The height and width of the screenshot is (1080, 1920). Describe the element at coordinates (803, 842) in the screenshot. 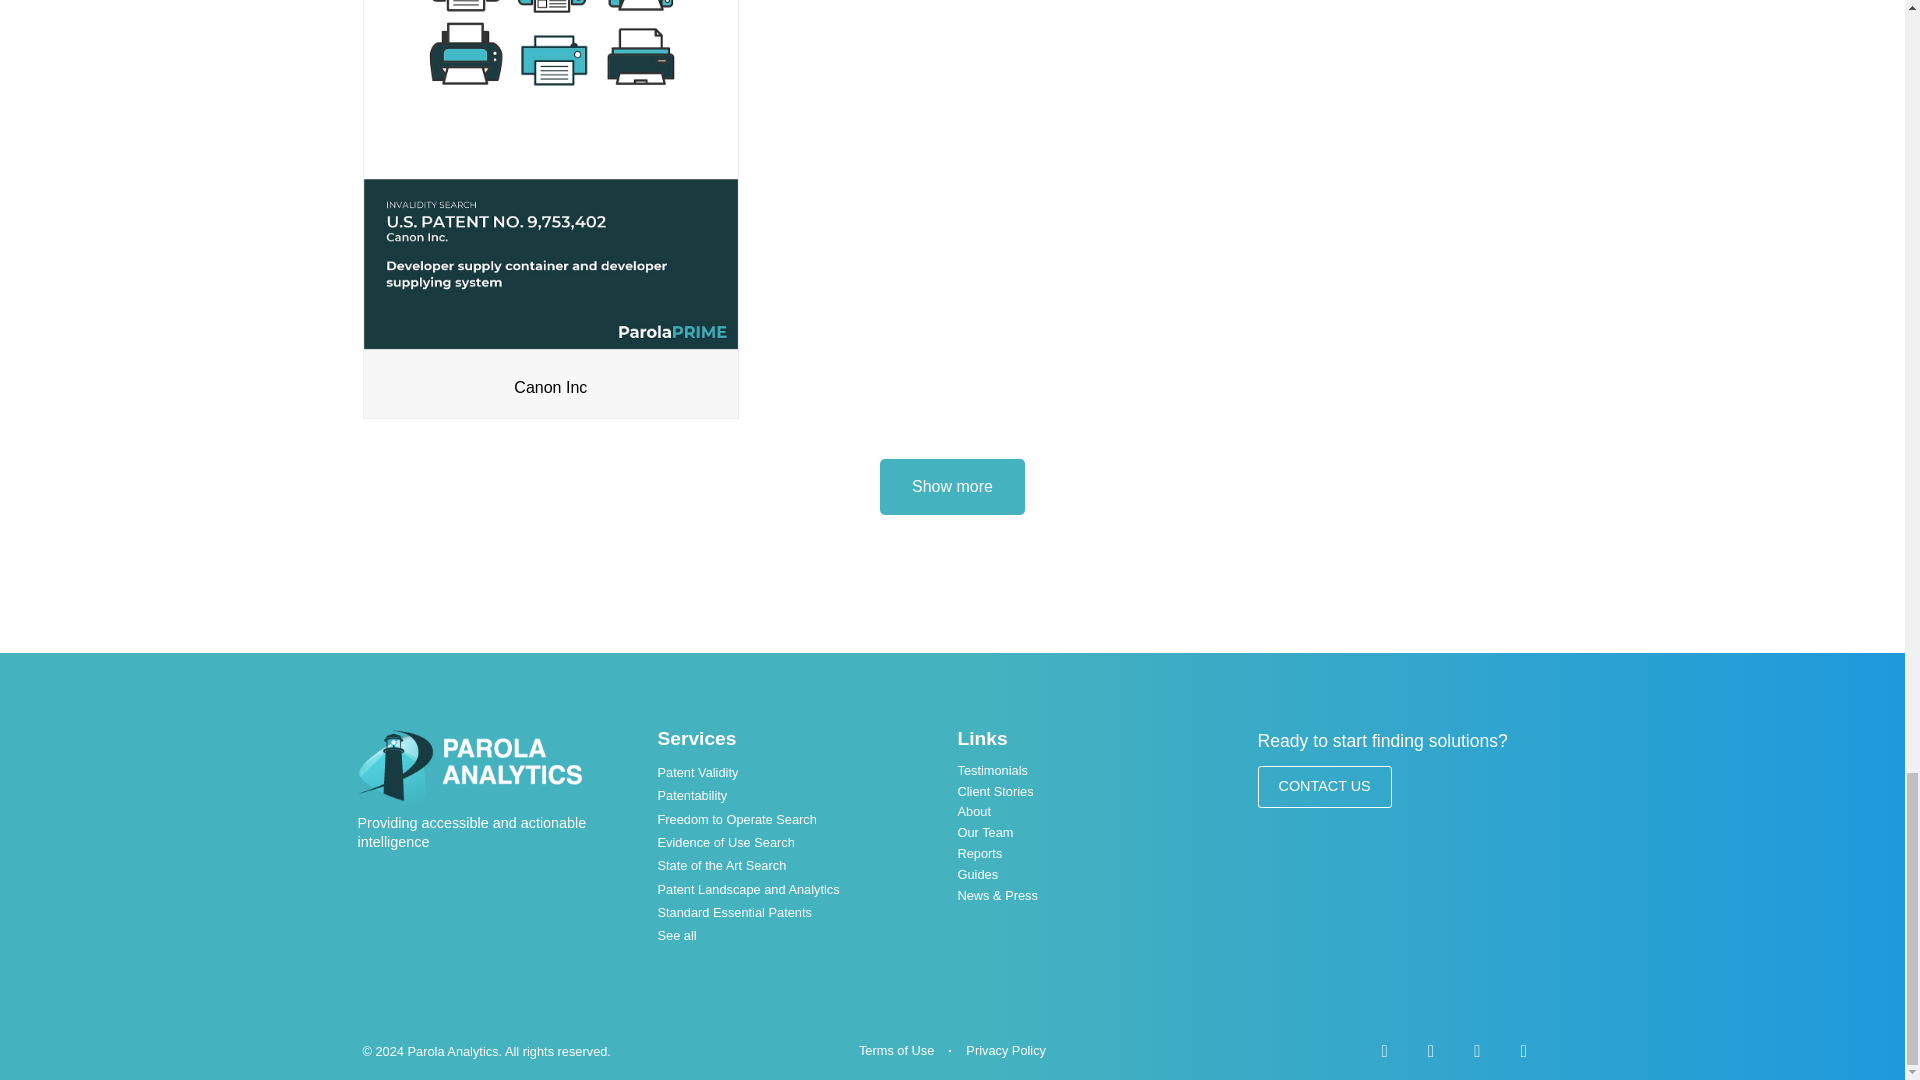

I see `Evidence of Use Search` at that location.